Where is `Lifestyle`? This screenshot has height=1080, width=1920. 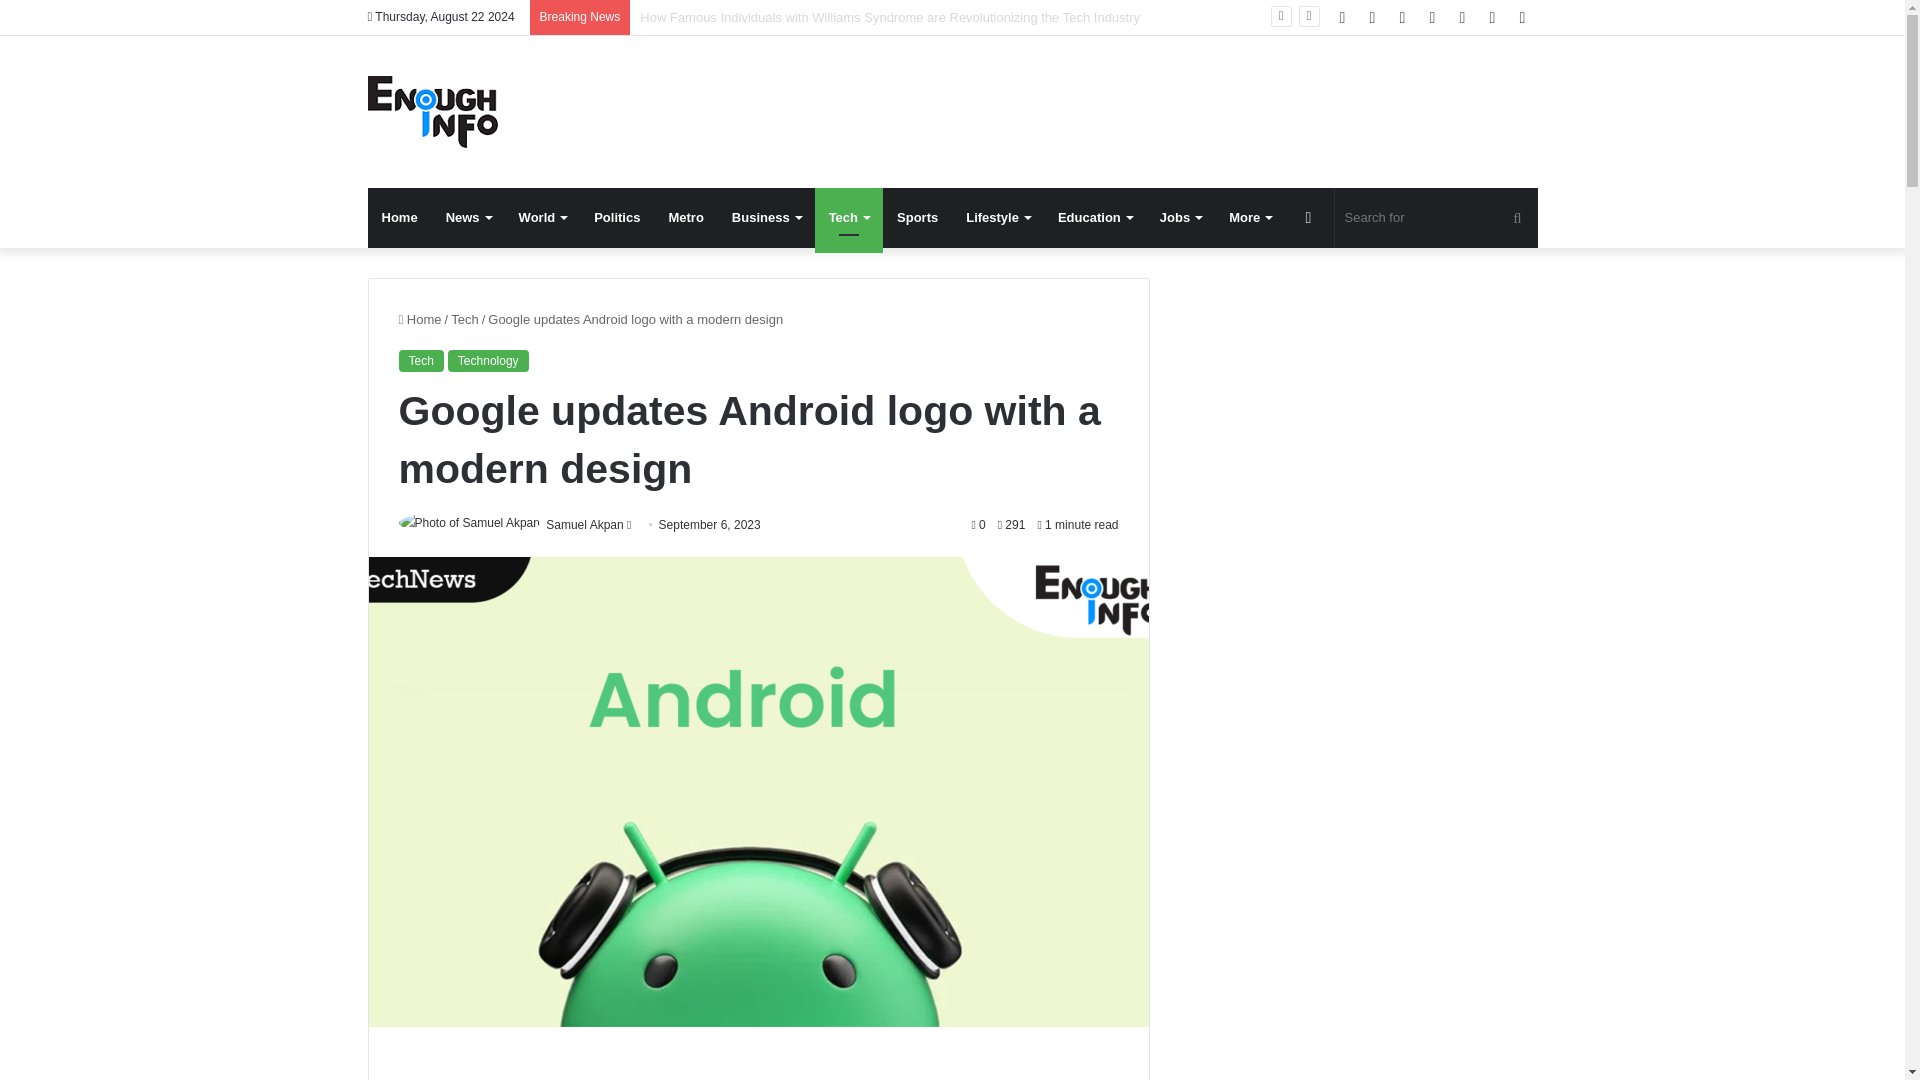 Lifestyle is located at coordinates (998, 218).